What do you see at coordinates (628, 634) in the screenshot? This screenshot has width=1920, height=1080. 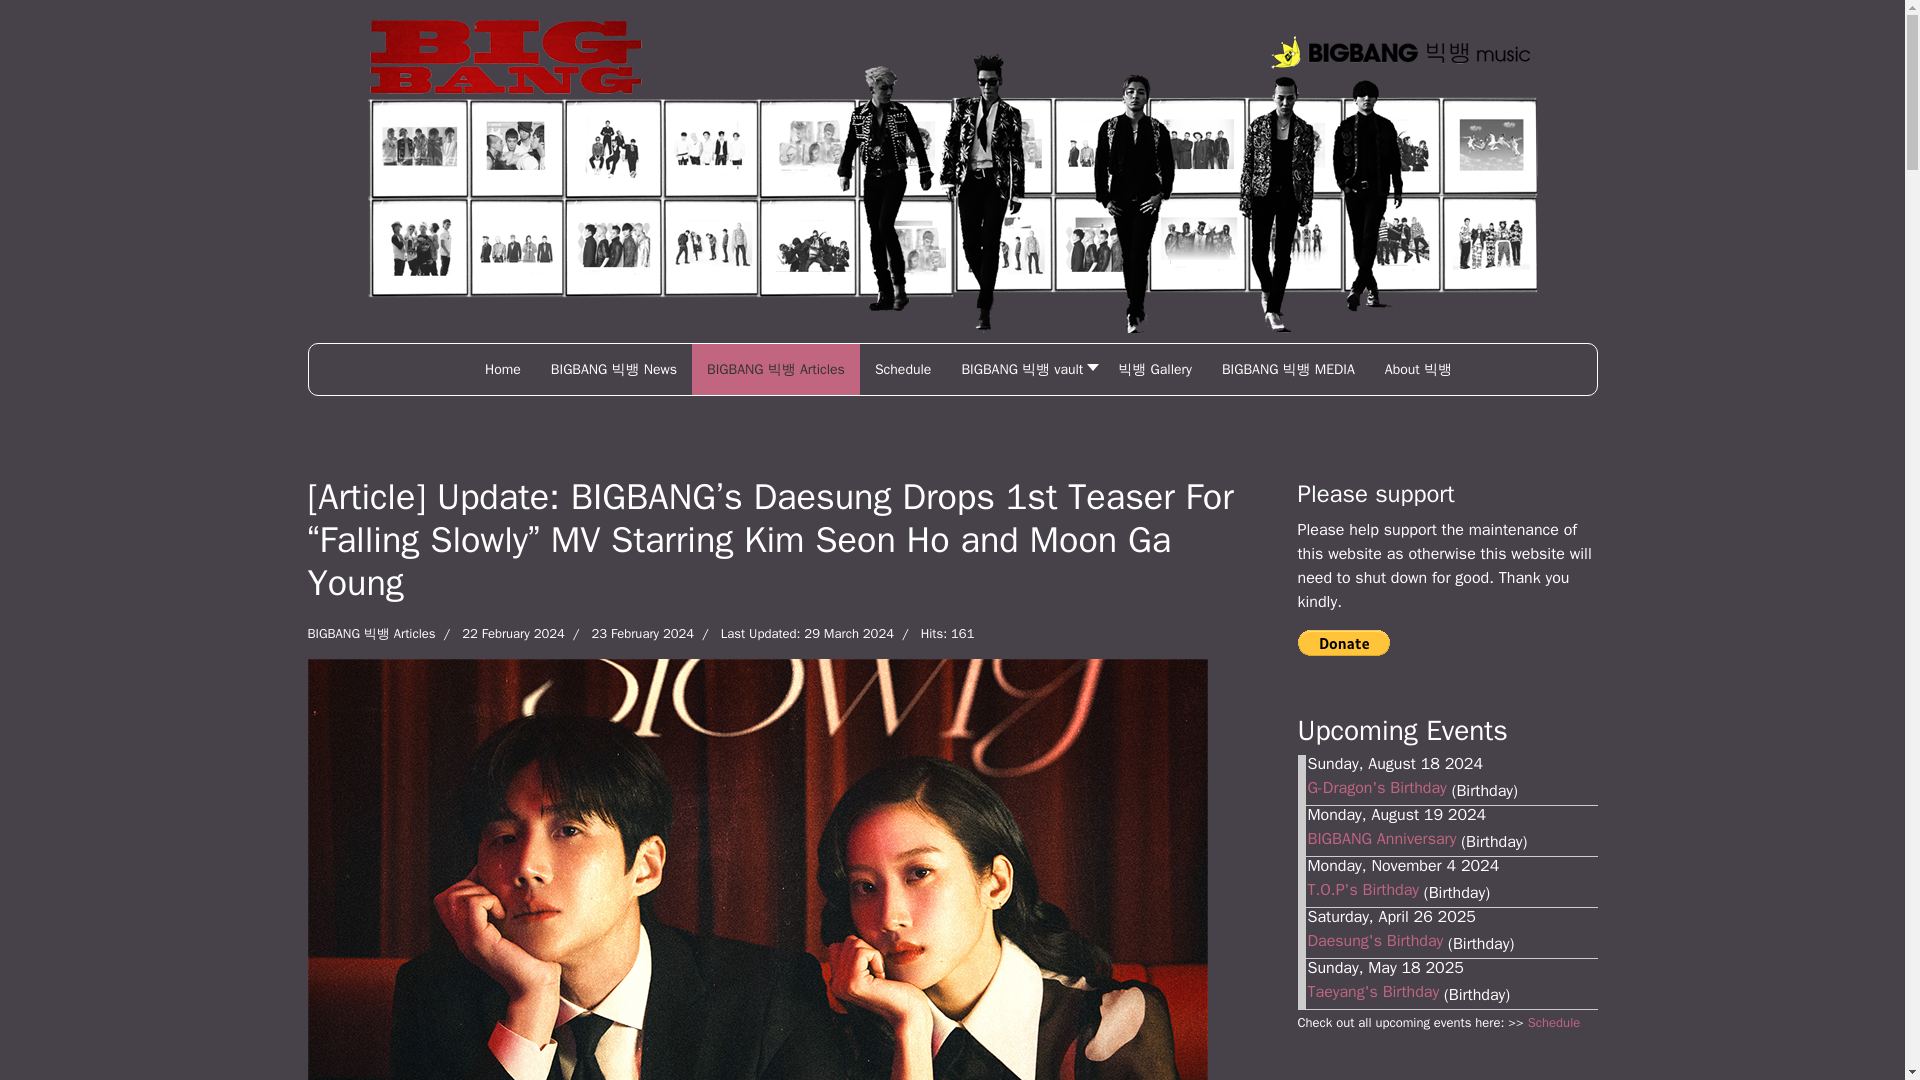 I see `Created: 23 February 2024` at bounding box center [628, 634].